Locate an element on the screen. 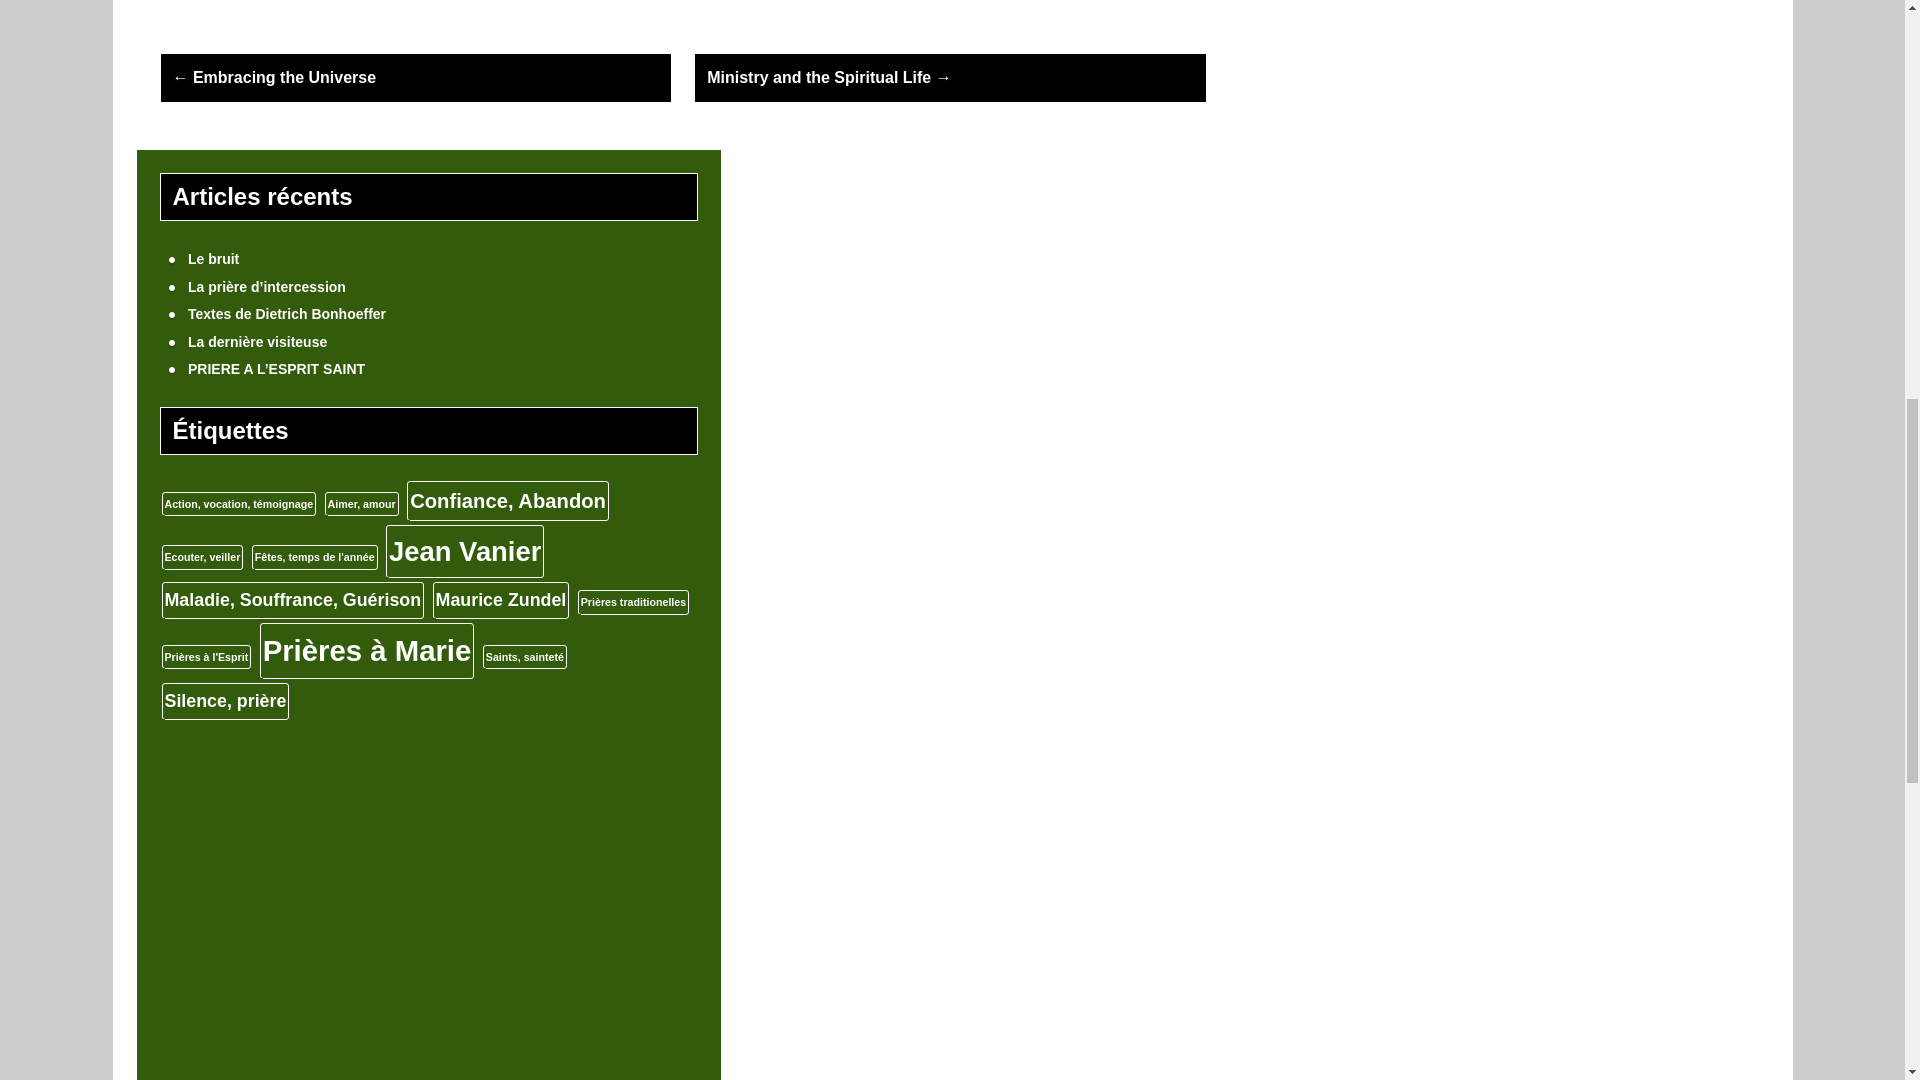 Image resolution: width=1920 pixels, height=1080 pixels. mars 2023 is located at coordinates (1364, 68).